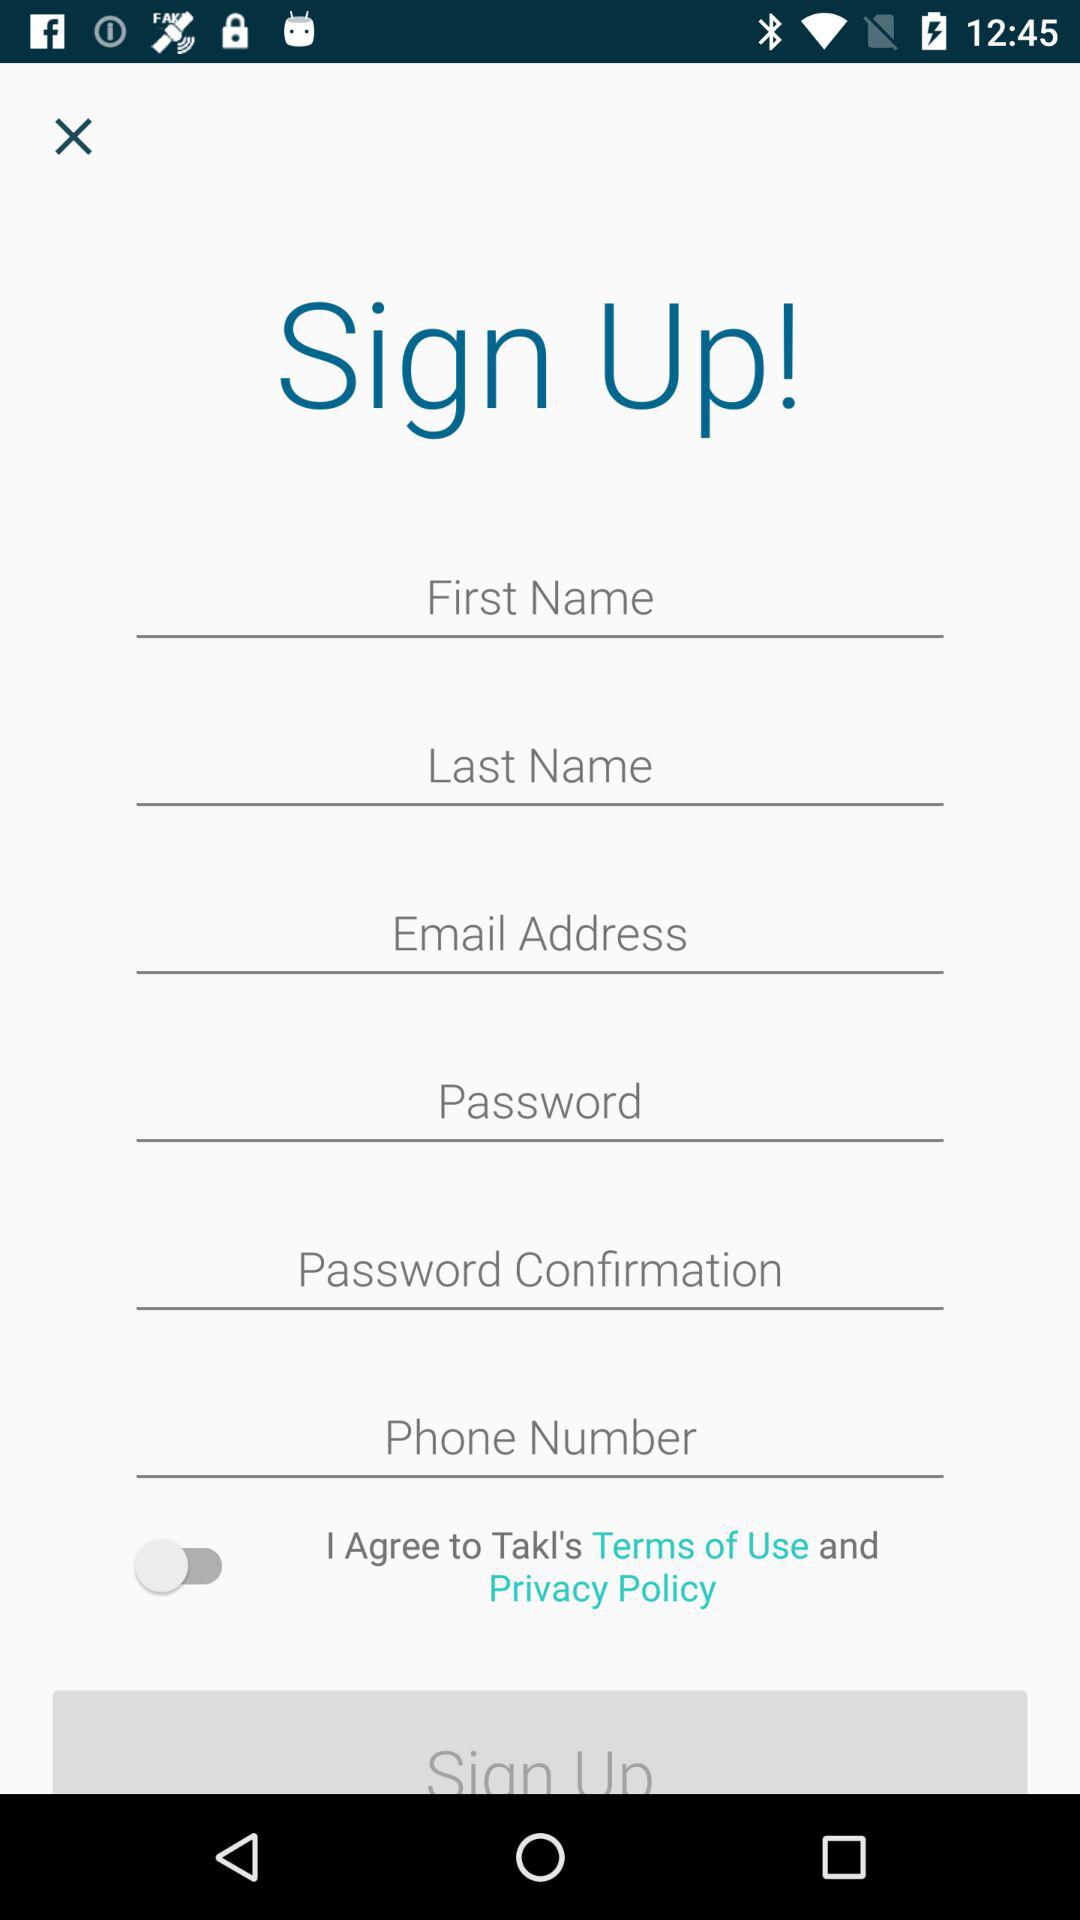 This screenshot has height=1920, width=1080. I want to click on last name, so click(540, 767).